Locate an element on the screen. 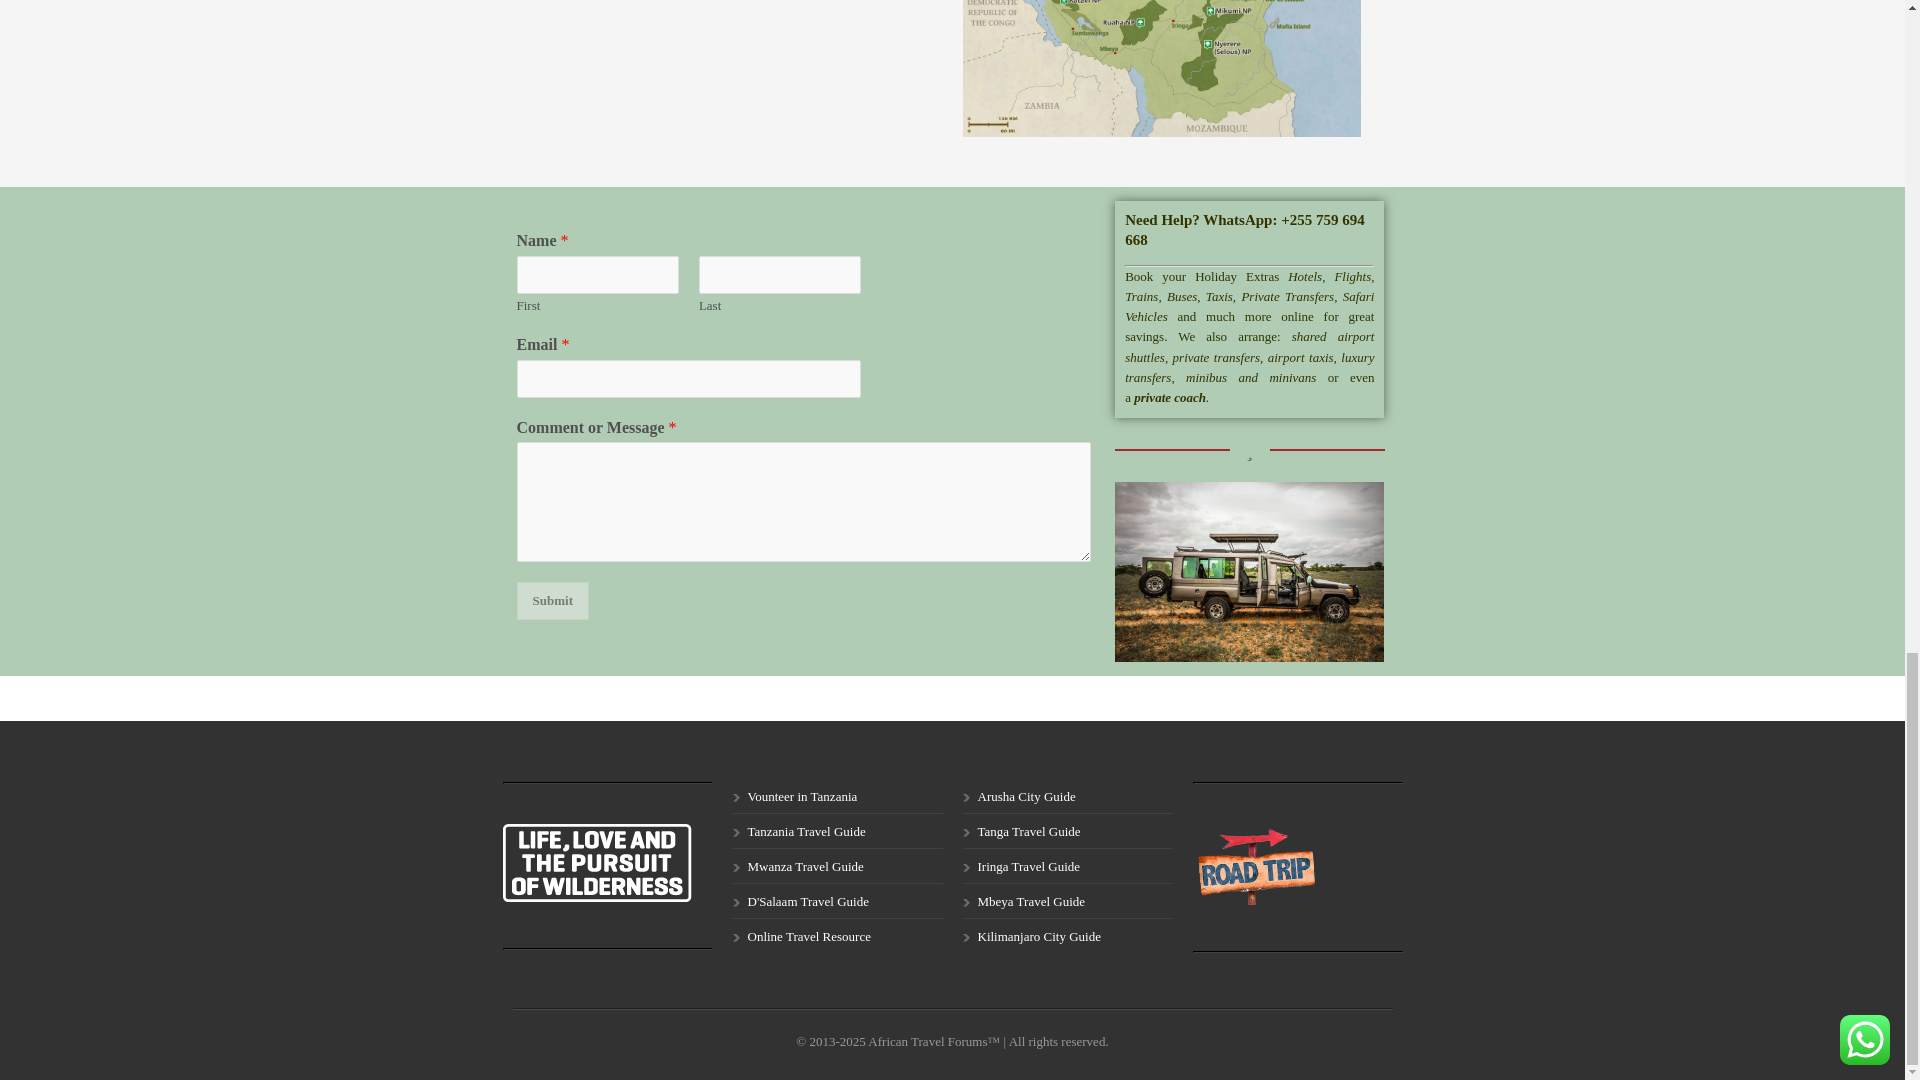 This screenshot has height=1080, width=1920. shinyanga to mwanza airport is located at coordinates (742, 66).